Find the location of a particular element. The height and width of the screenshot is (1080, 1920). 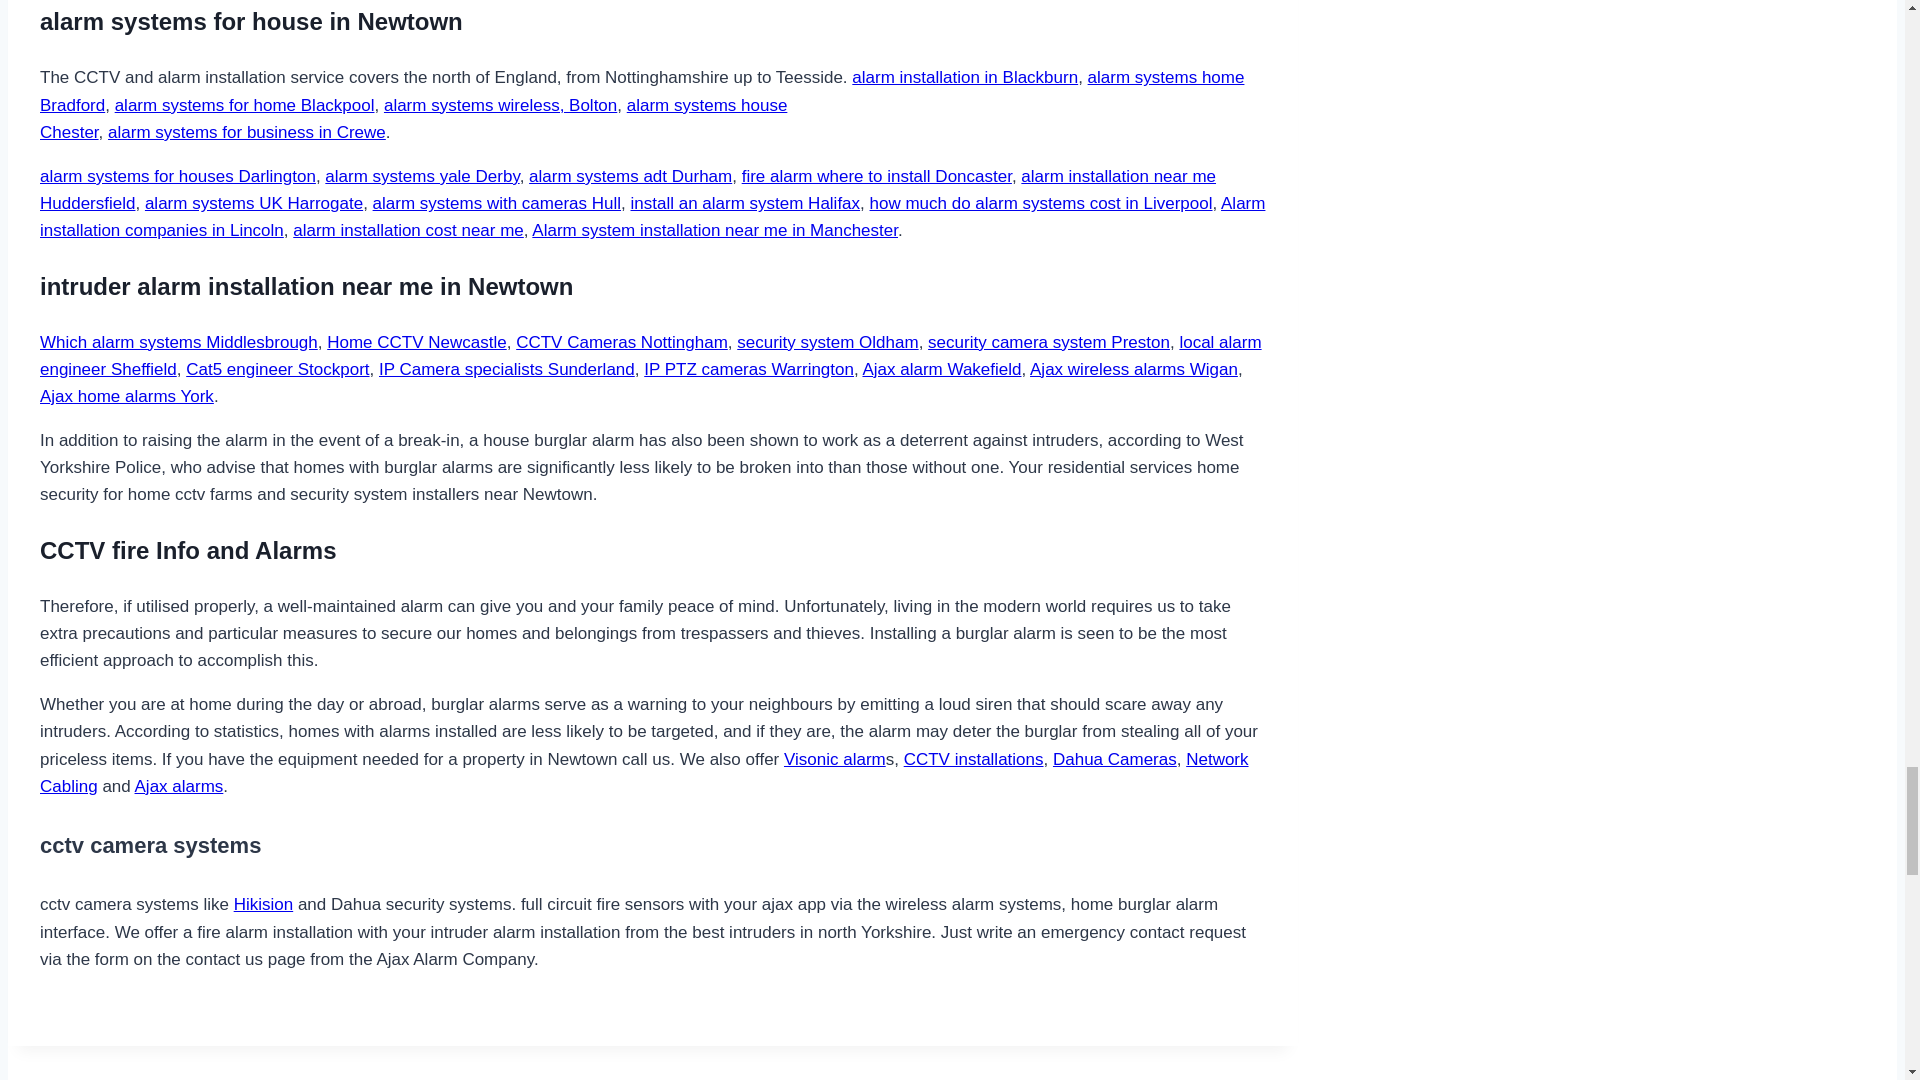

alarm systems for home Blackpool is located at coordinates (254, 203).